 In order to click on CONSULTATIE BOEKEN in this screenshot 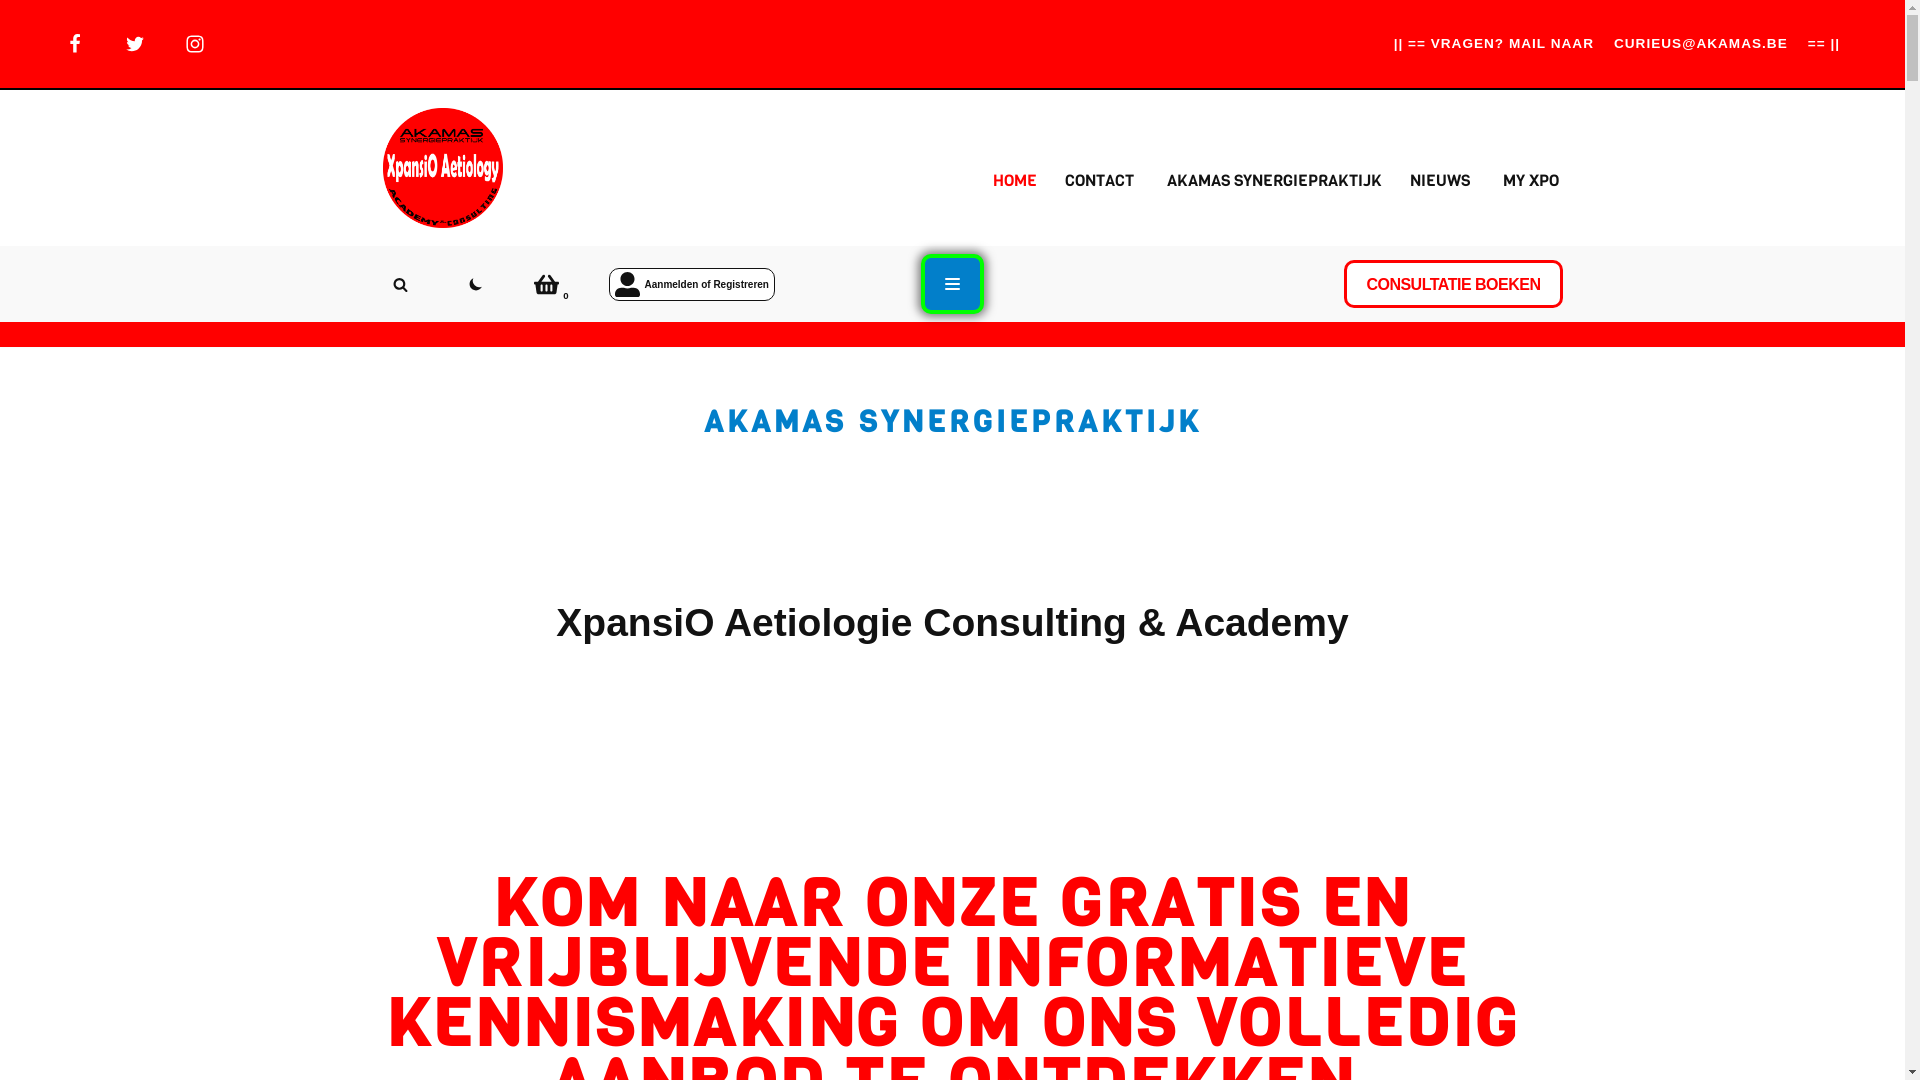, I will do `click(1453, 284)`.